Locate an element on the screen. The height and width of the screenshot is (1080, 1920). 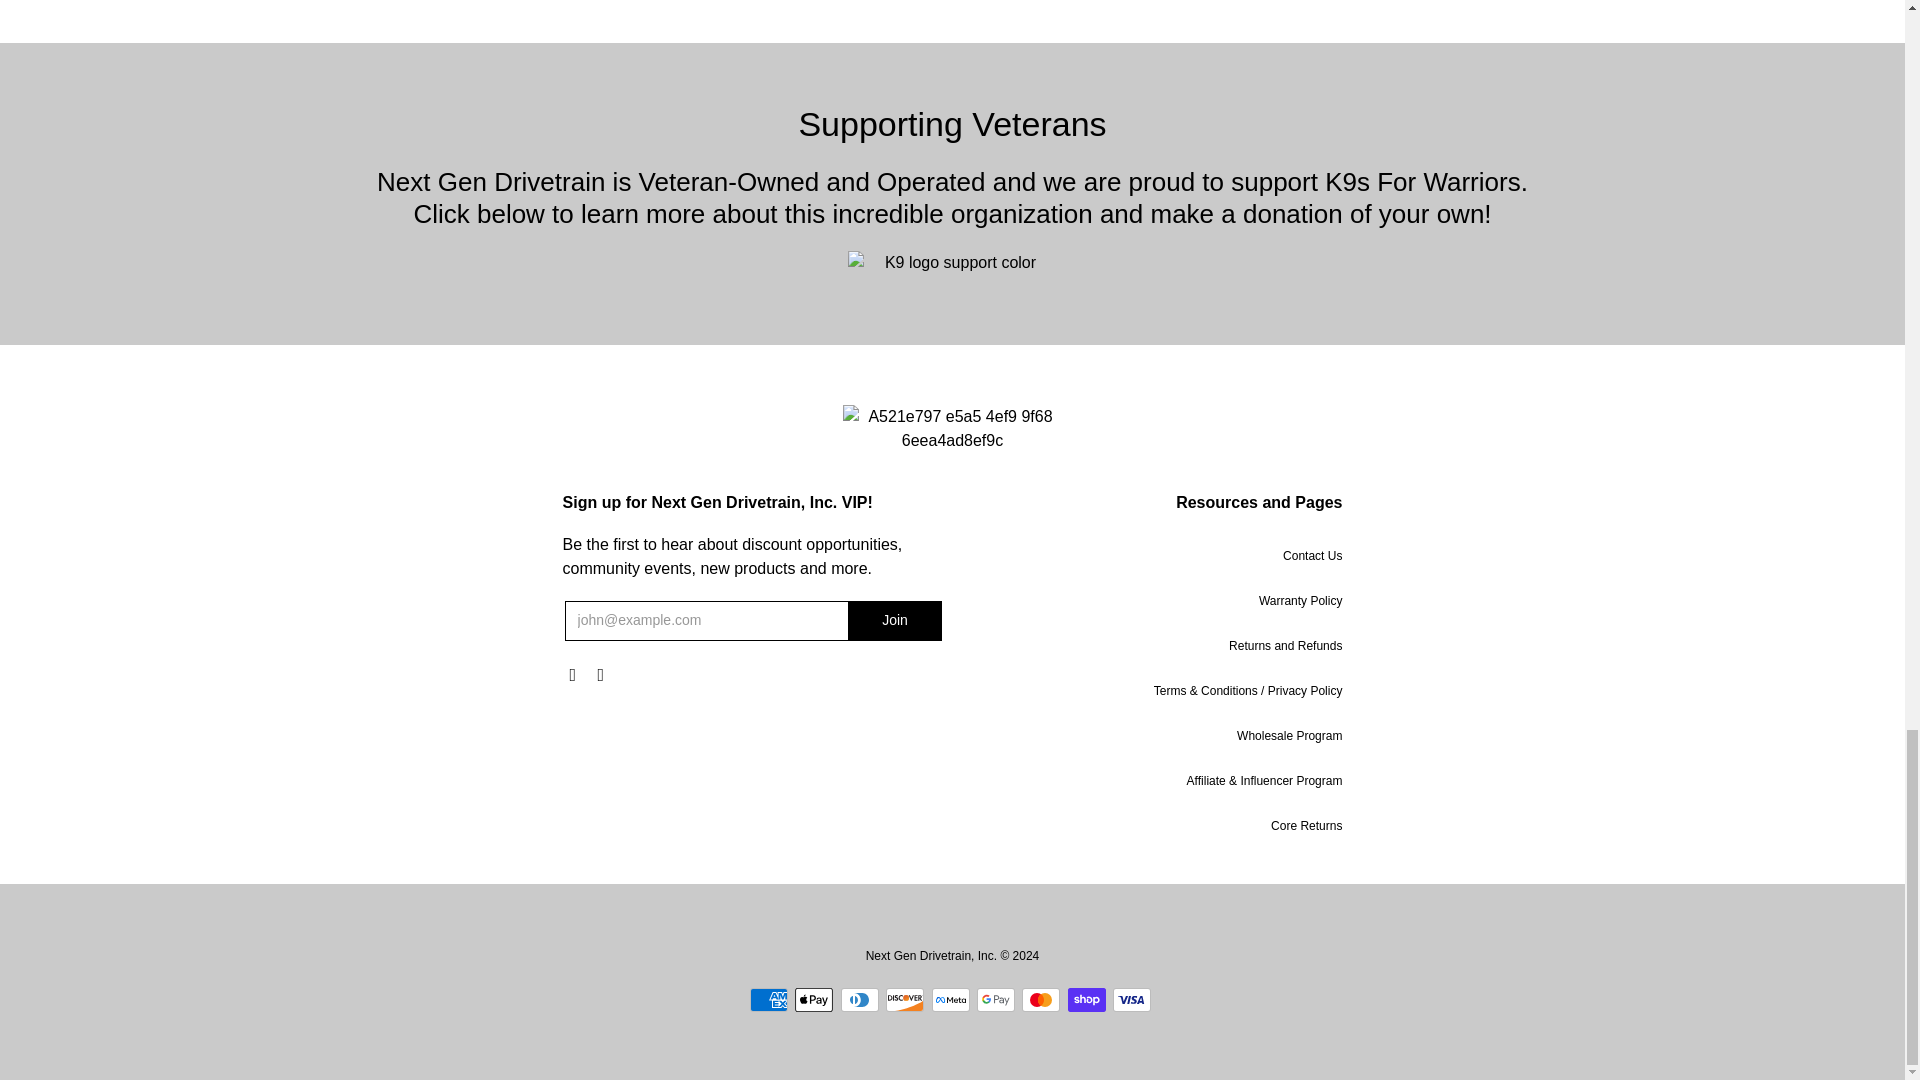
Discover is located at coordinates (904, 1000).